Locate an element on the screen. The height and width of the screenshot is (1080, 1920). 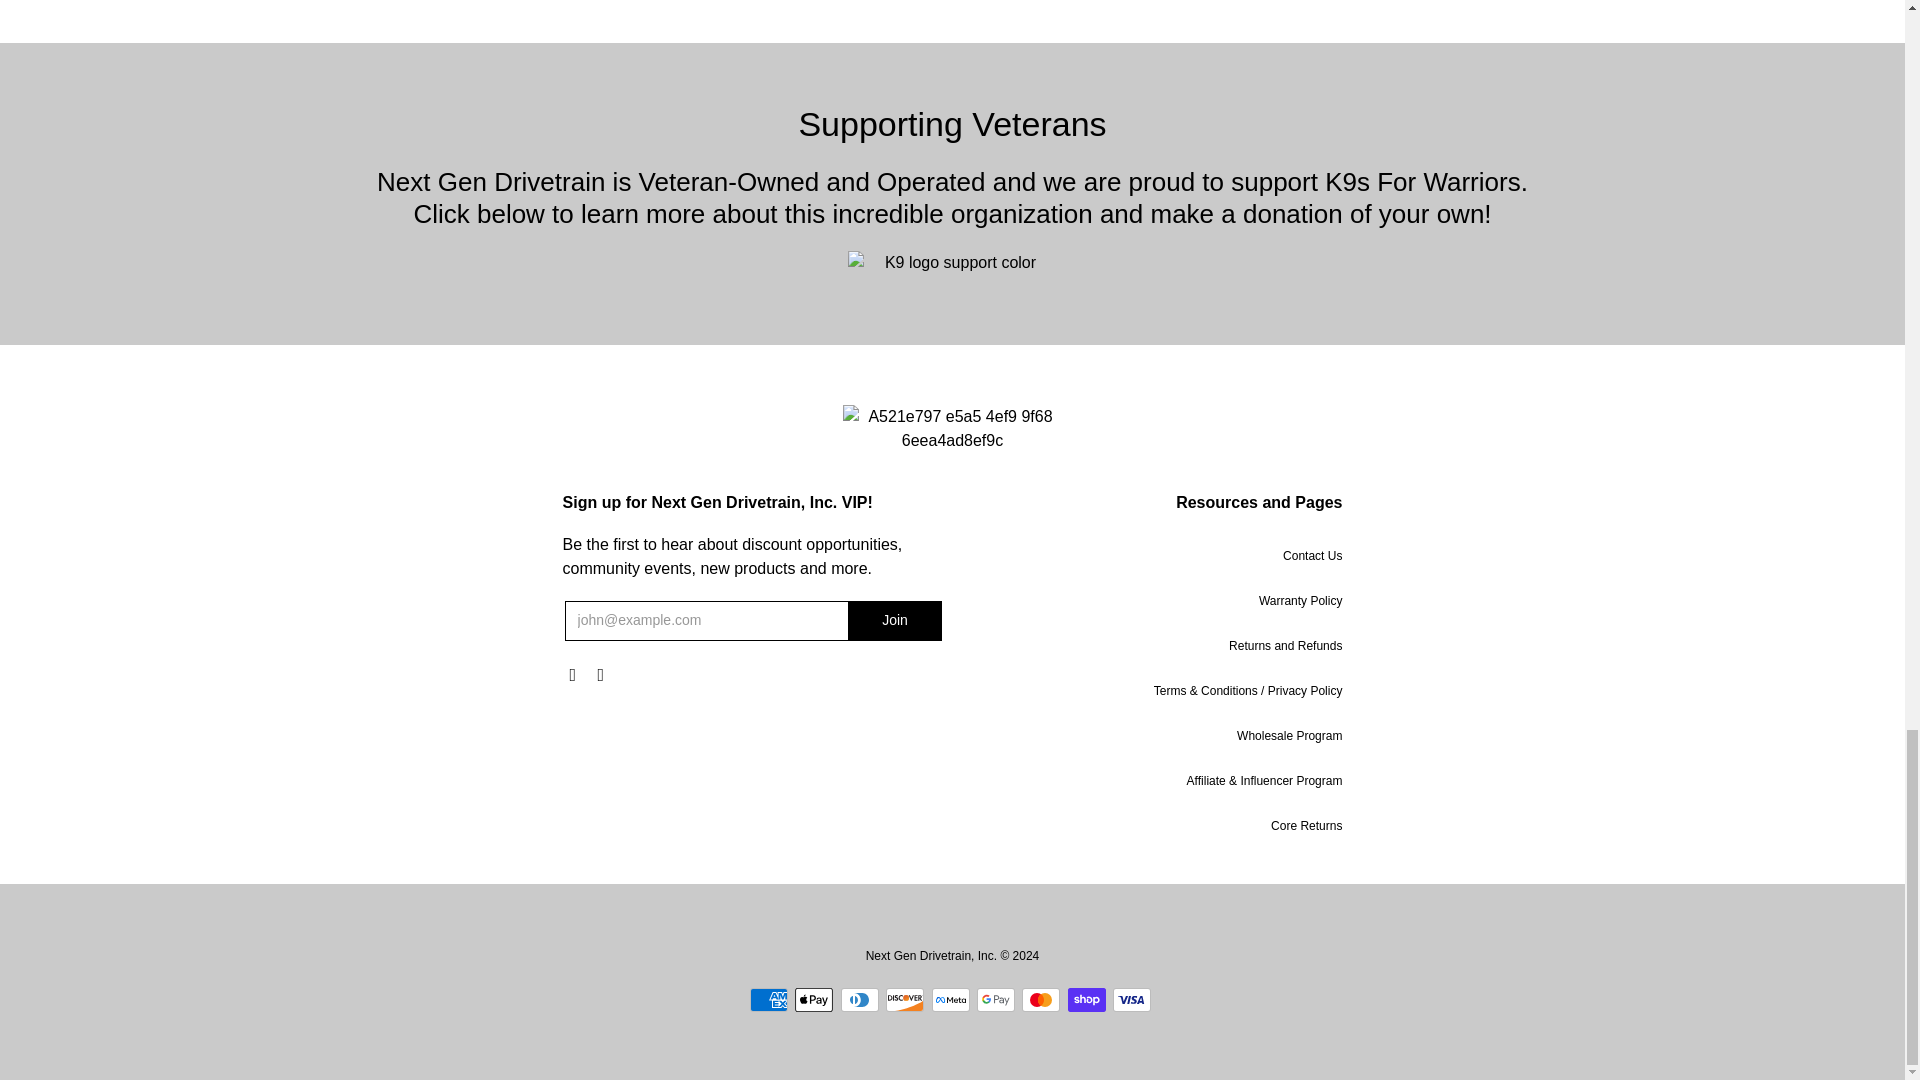
Discover is located at coordinates (904, 1000).